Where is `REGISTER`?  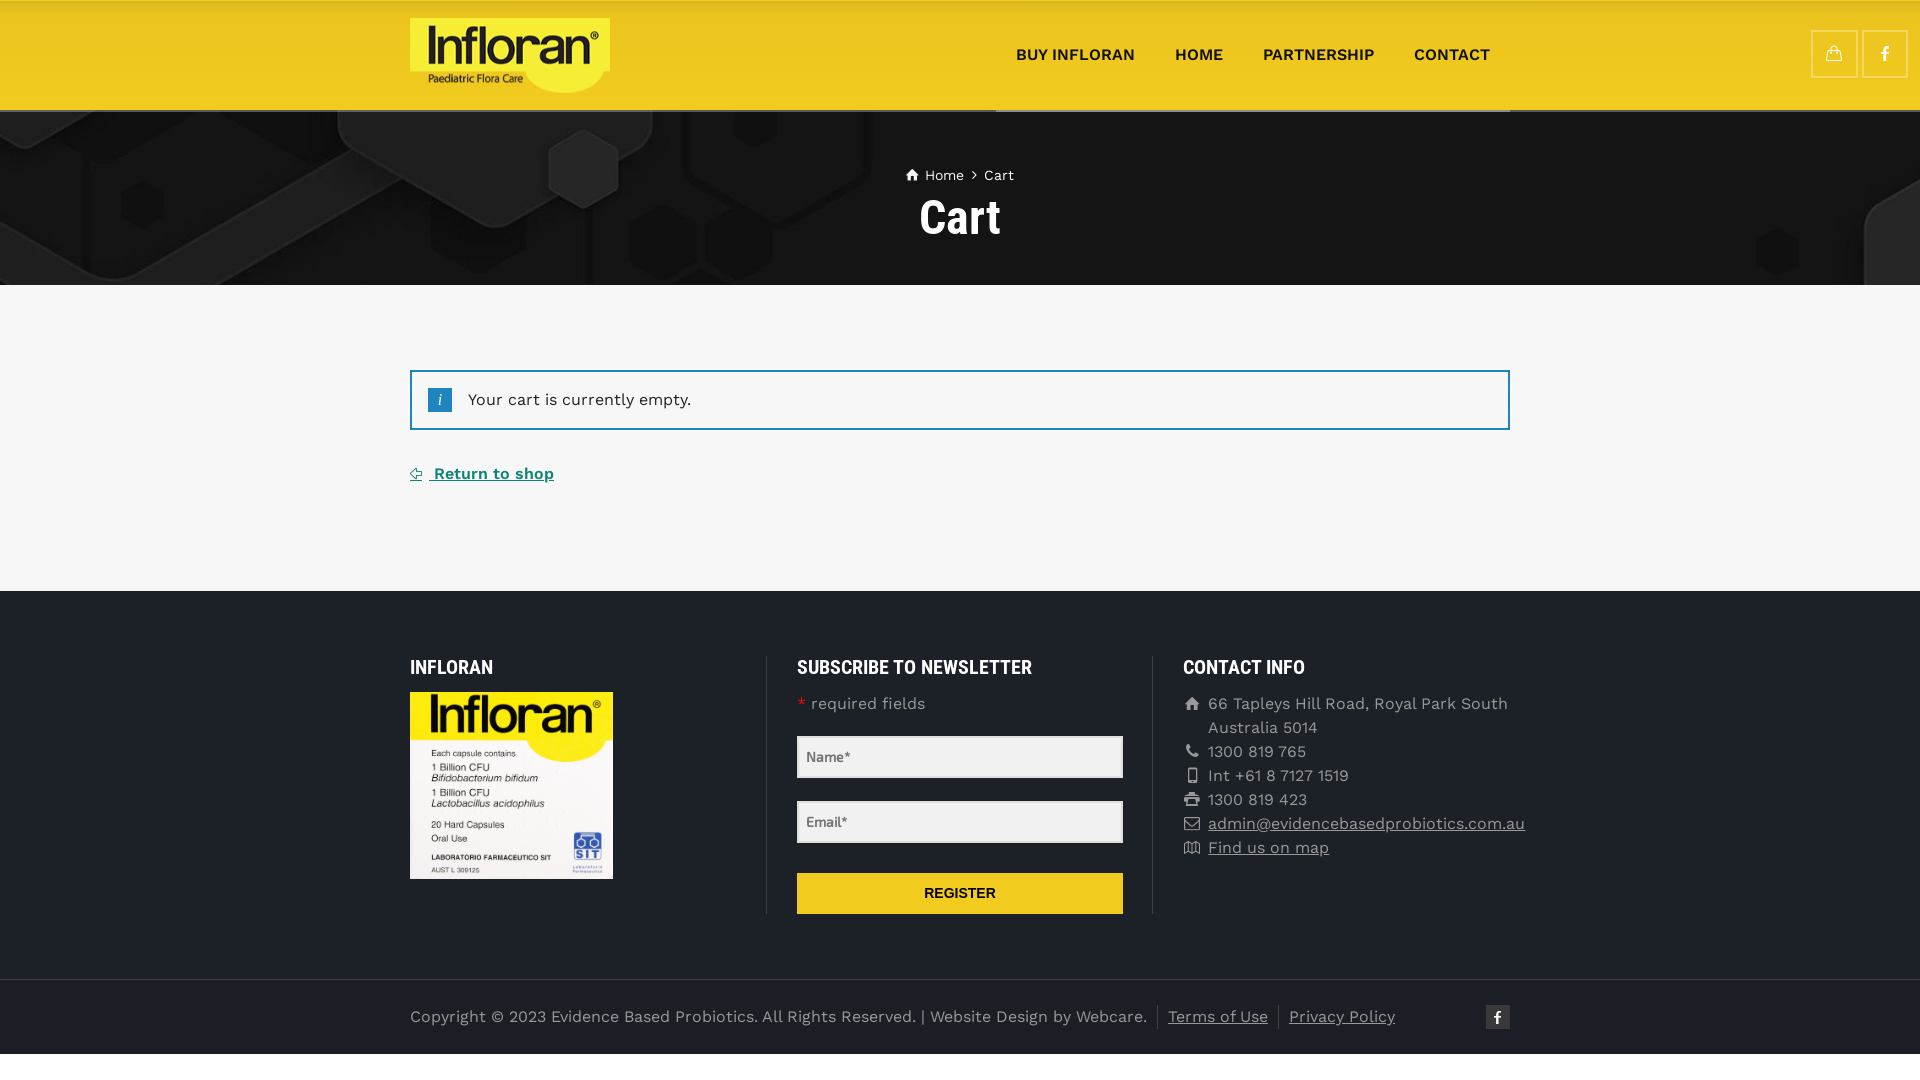
REGISTER is located at coordinates (960, 894).